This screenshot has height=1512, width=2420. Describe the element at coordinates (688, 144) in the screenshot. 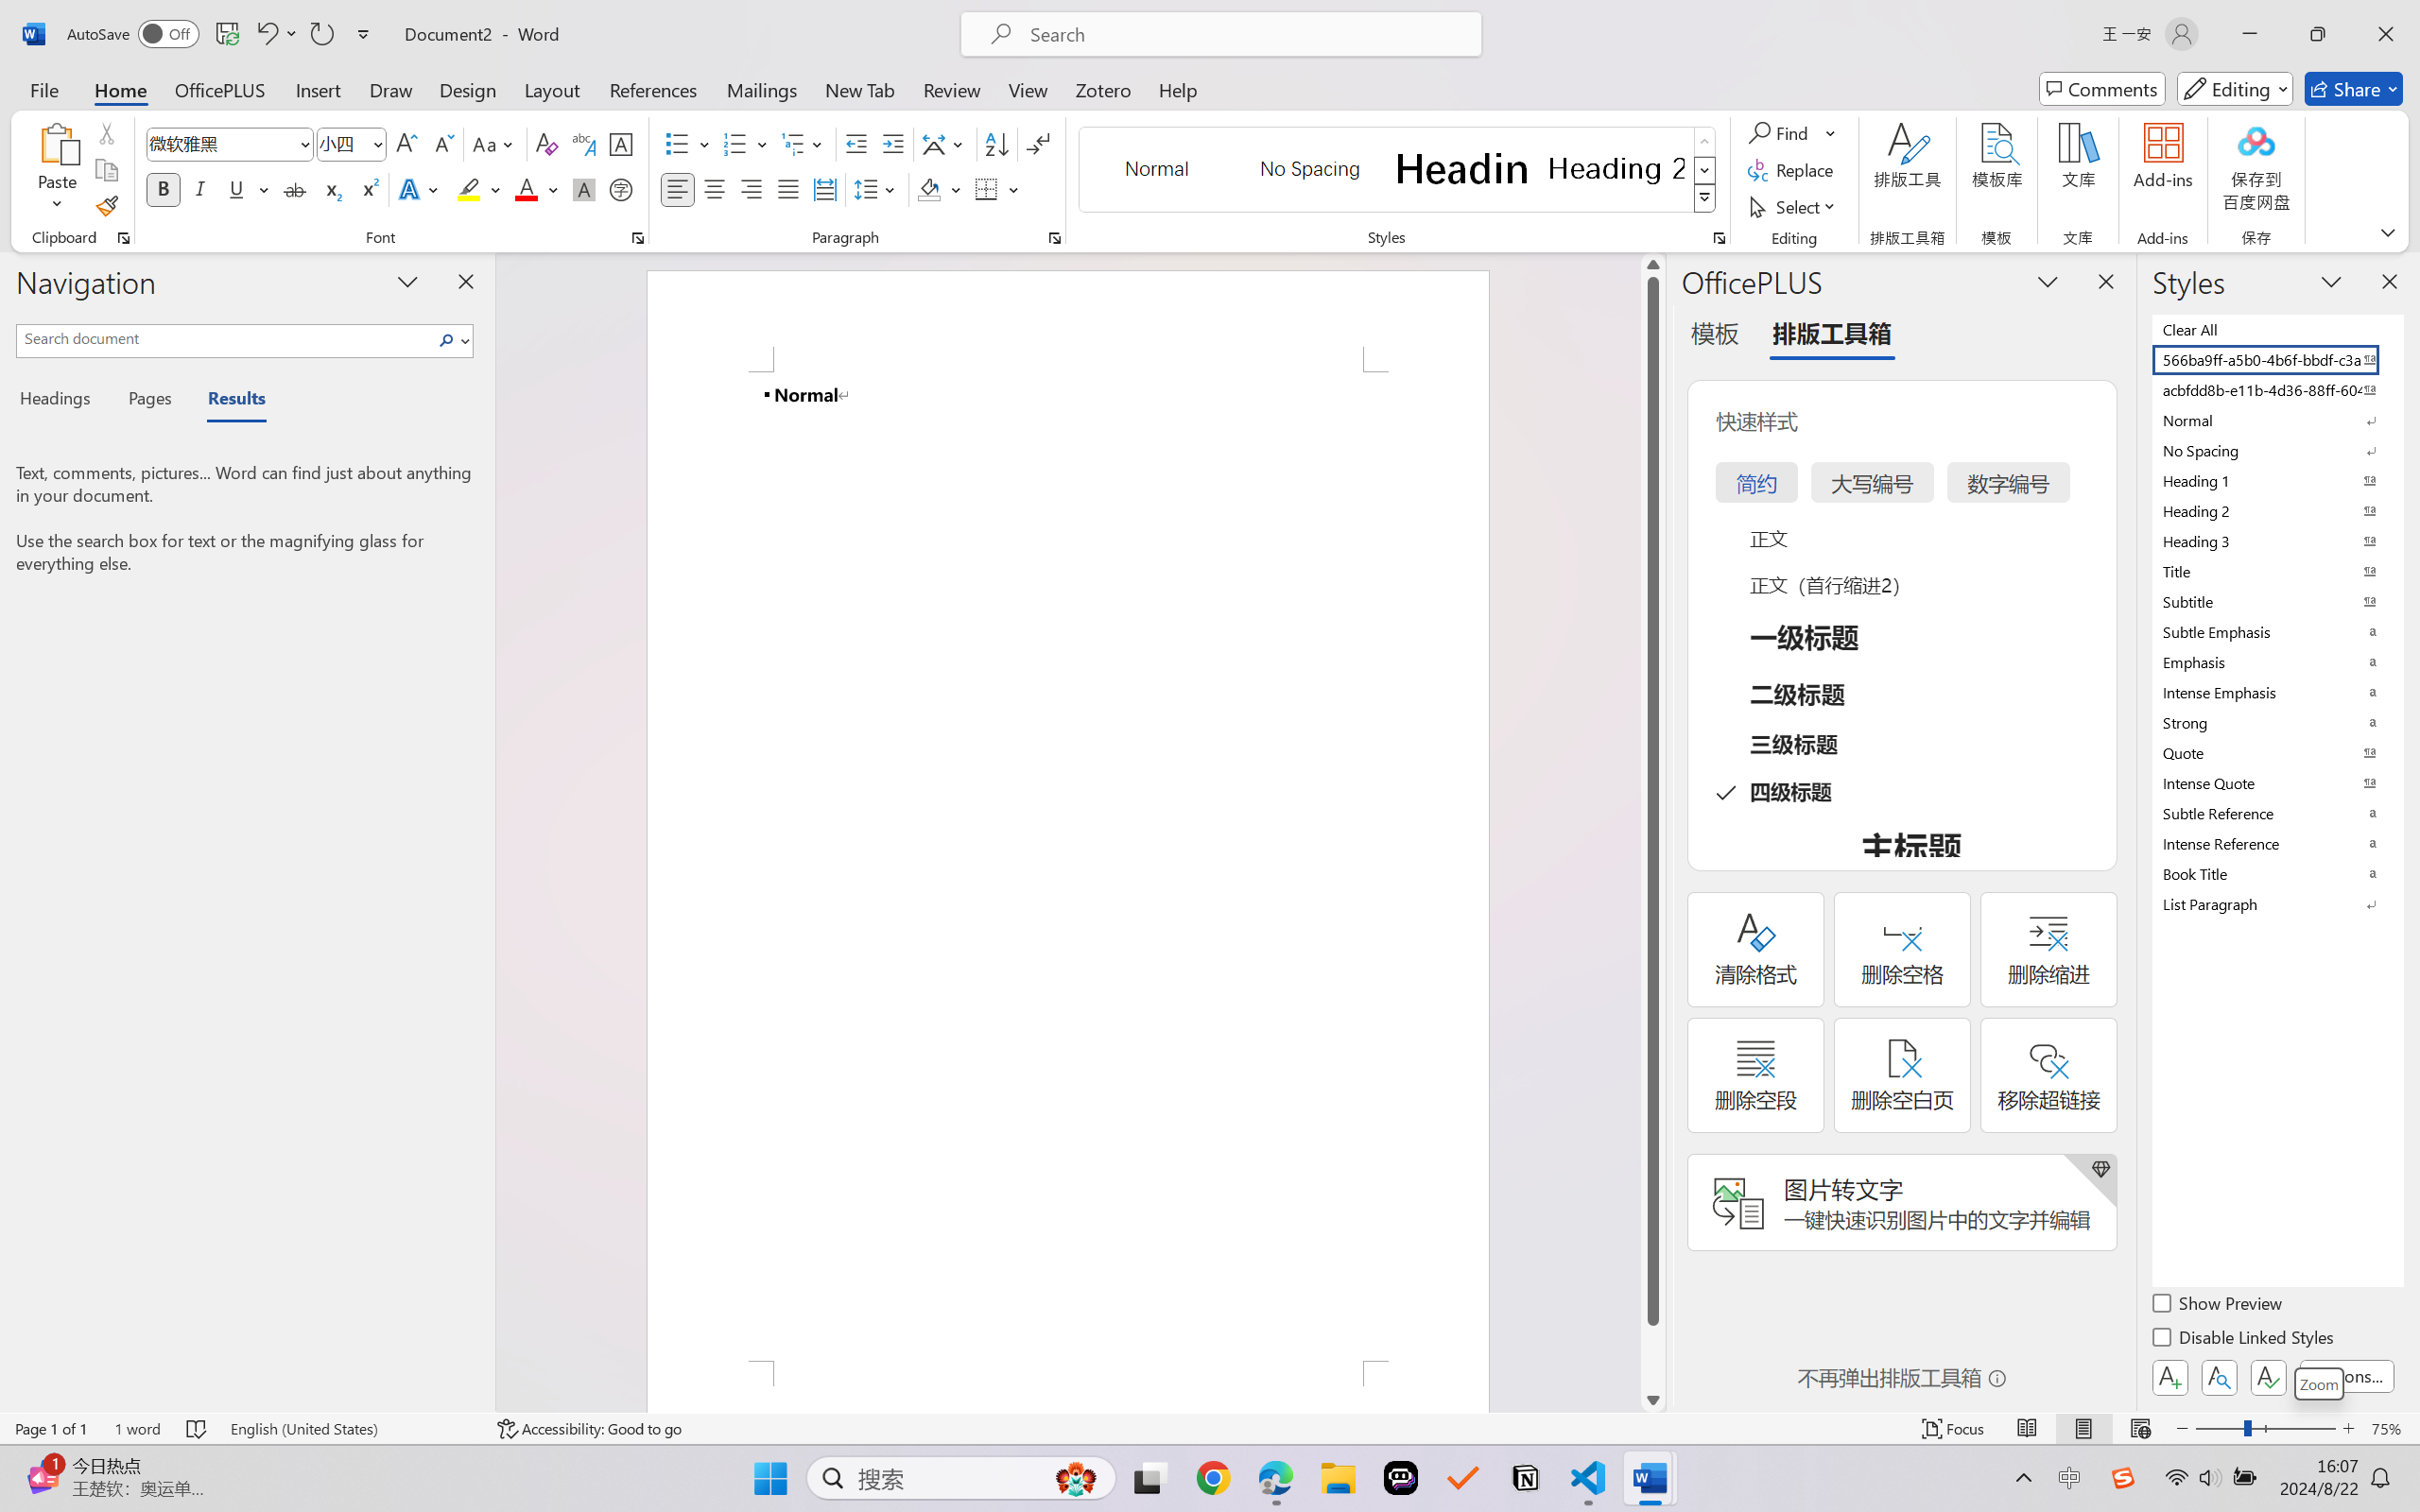

I see `Bullets` at that location.